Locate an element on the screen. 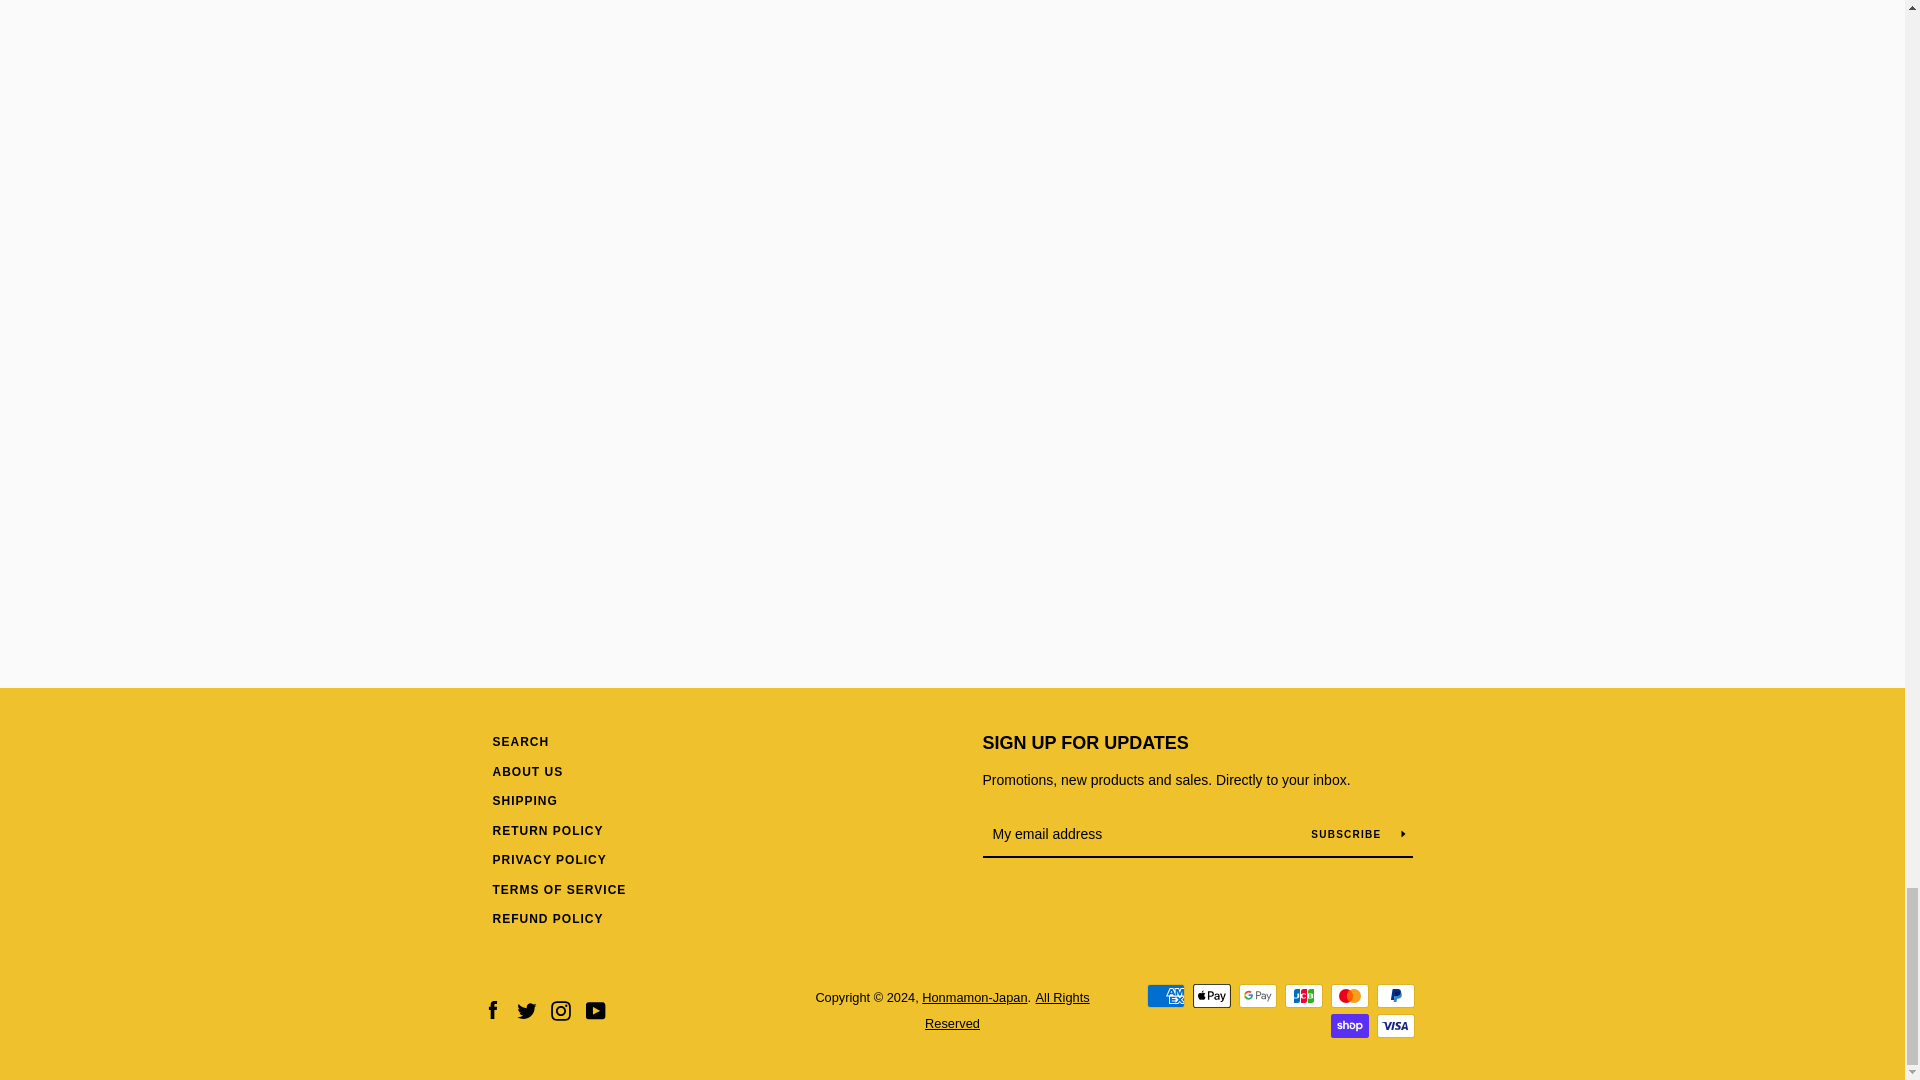 Image resolution: width=1920 pixels, height=1080 pixels. Apple Pay is located at coordinates (1211, 995).